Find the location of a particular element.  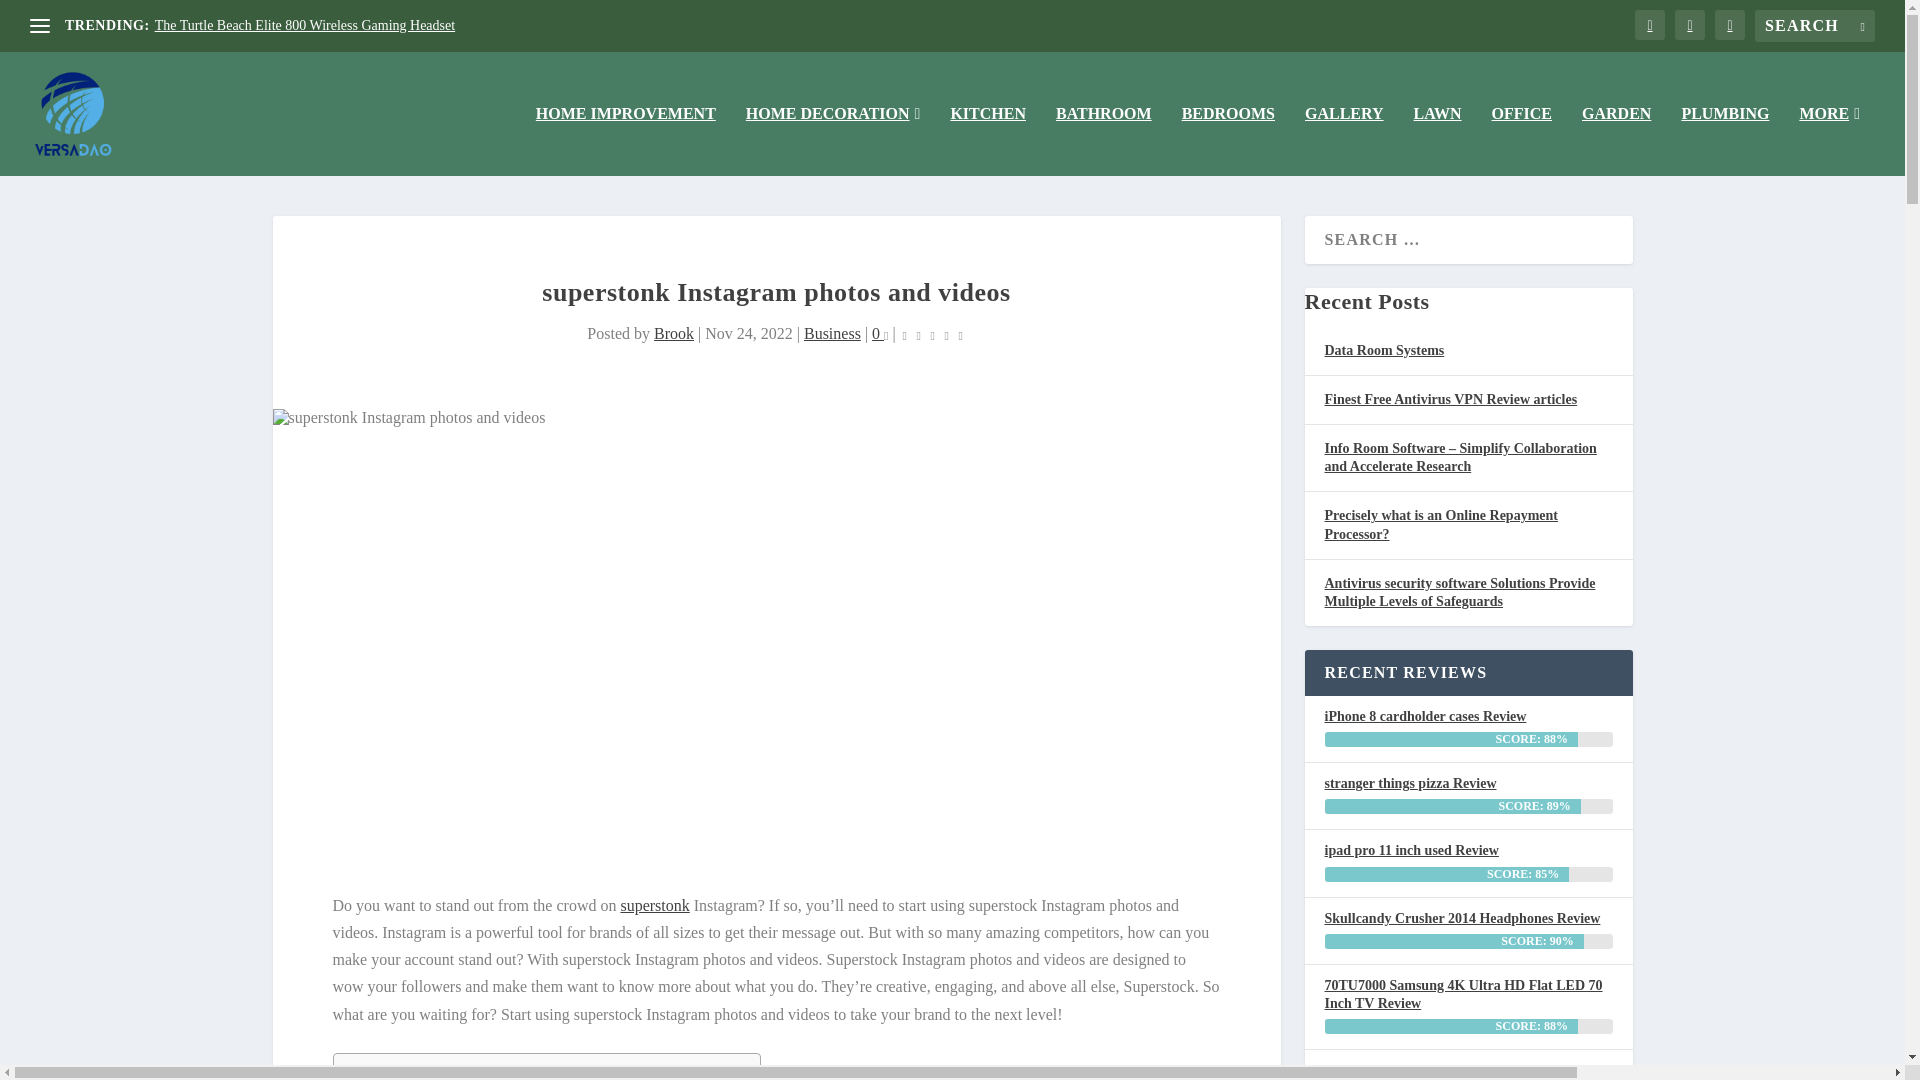

HOME IMPROVEMENT is located at coordinates (626, 140).